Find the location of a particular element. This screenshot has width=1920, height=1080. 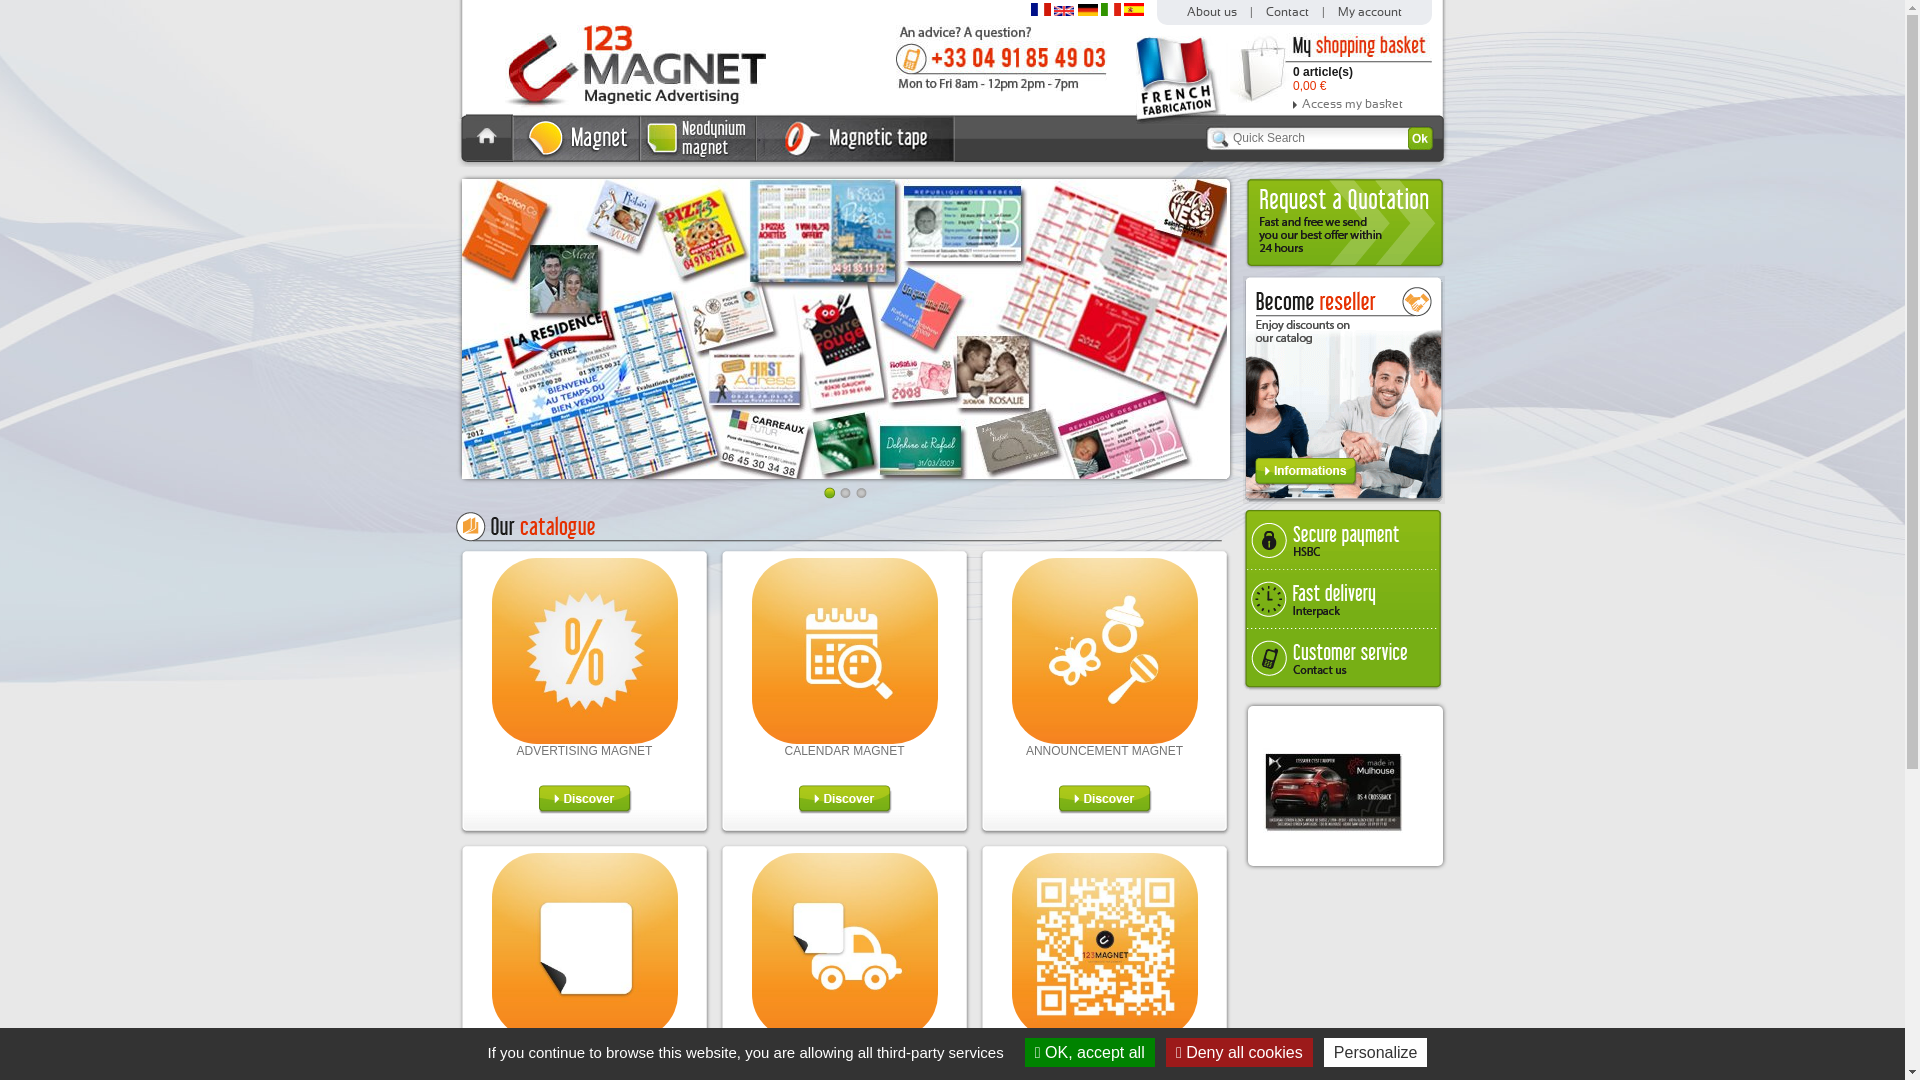

QR code magnets is located at coordinates (1105, 1035).